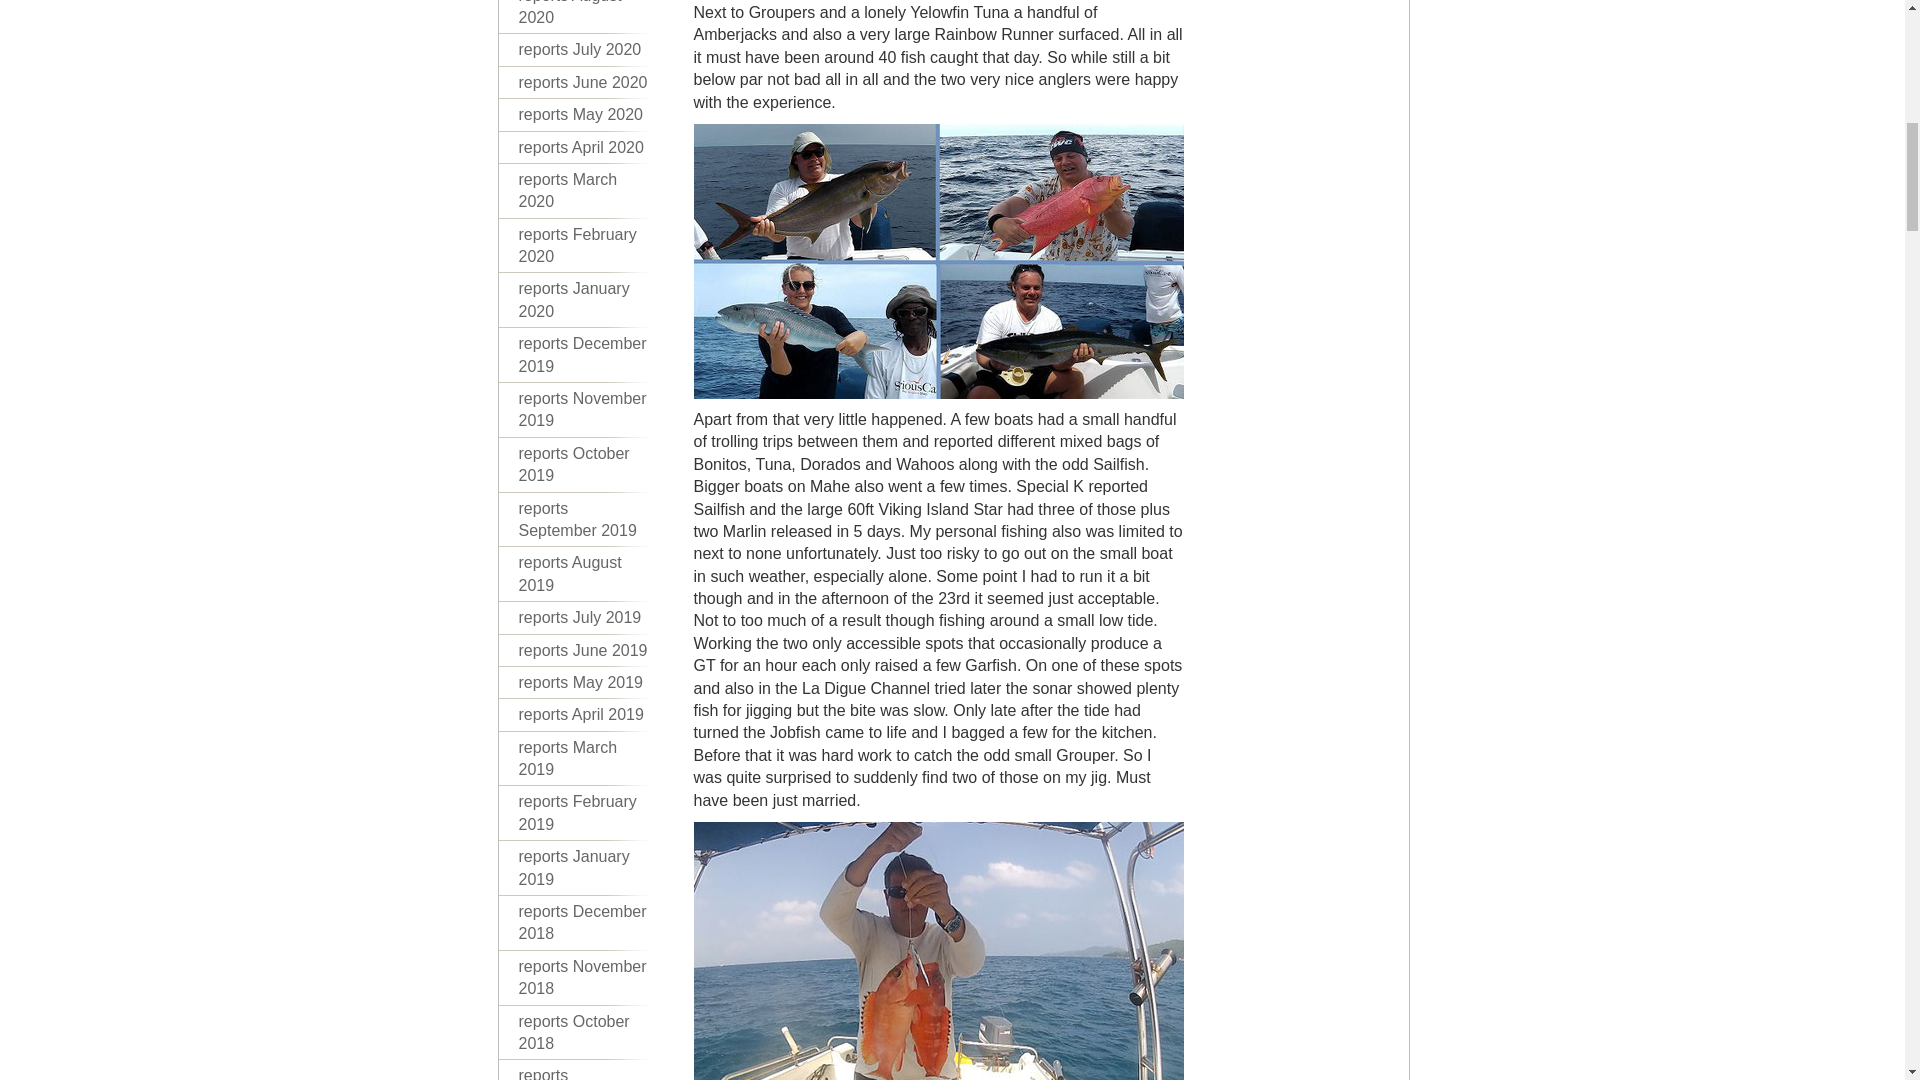  Describe the element at coordinates (582, 574) in the screenshot. I see `reports August 2019` at that location.